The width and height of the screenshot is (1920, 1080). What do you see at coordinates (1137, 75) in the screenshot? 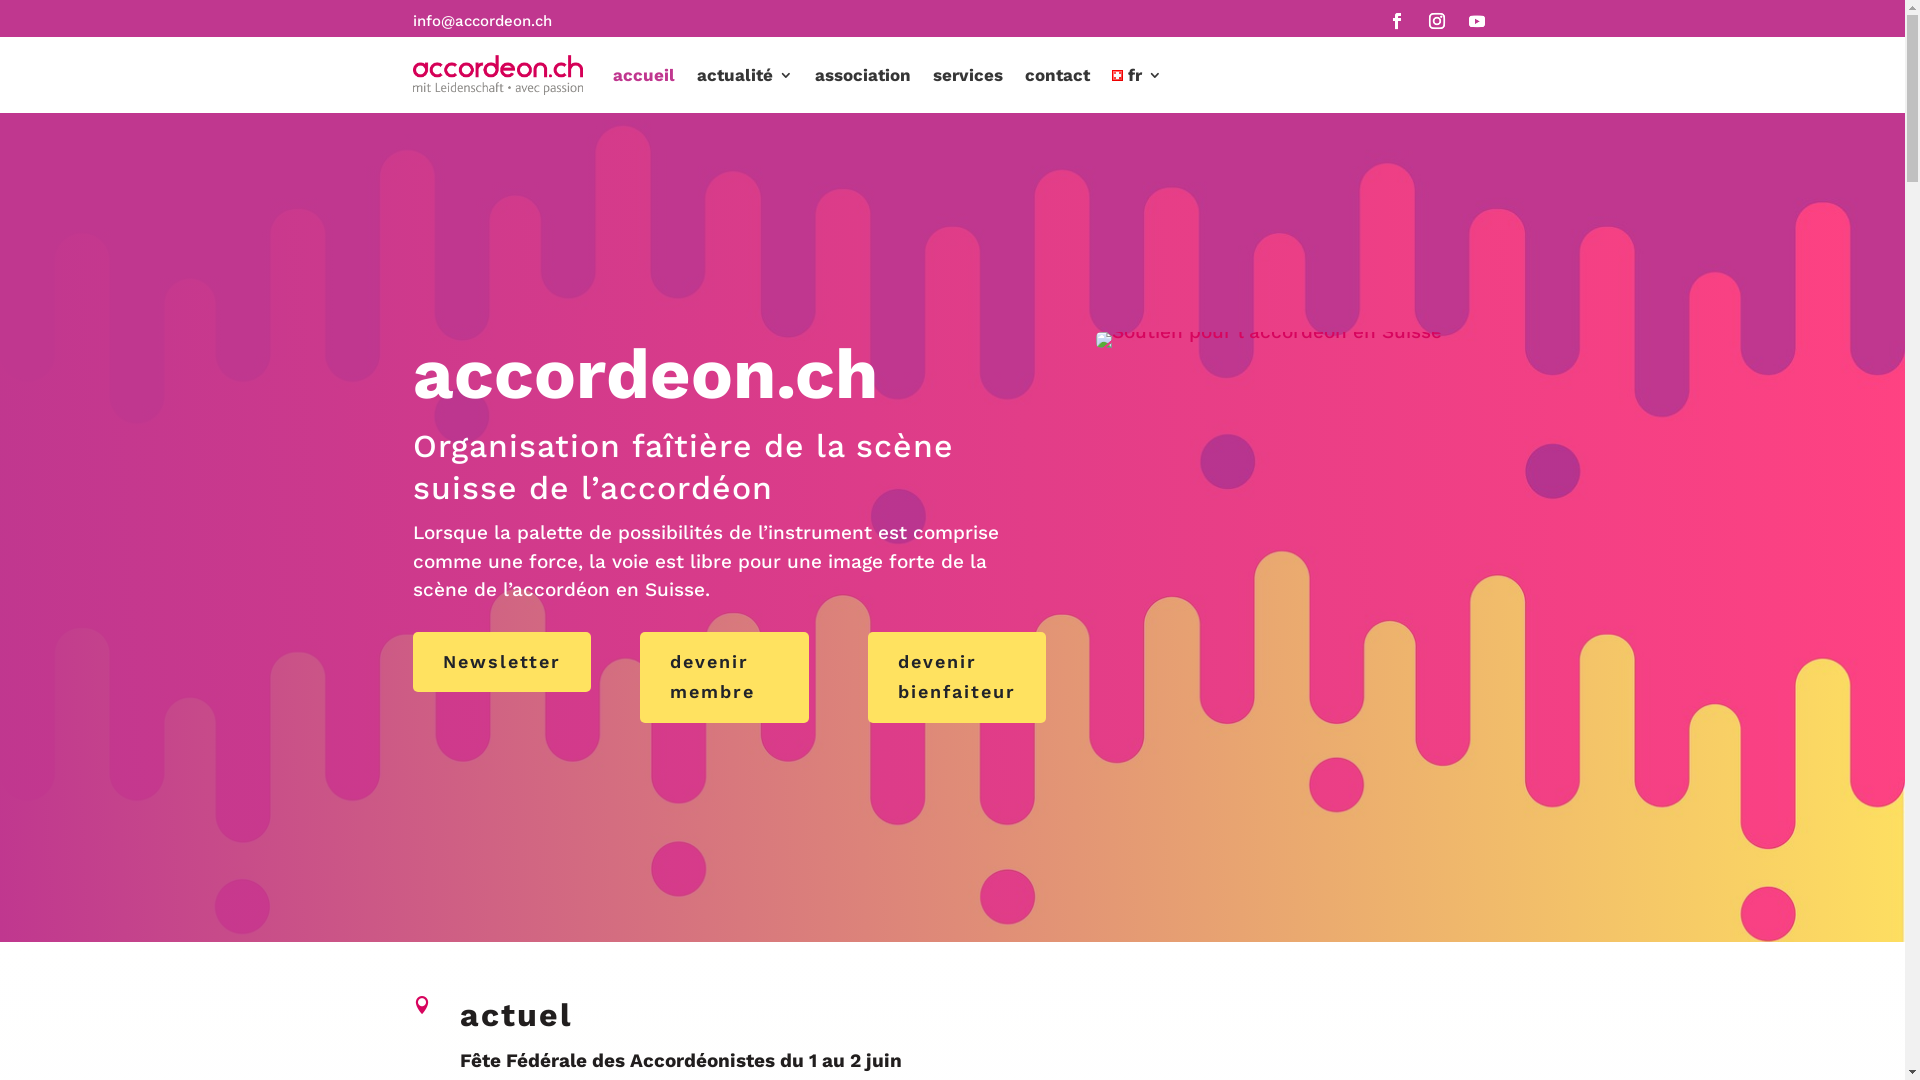
I see `fr` at bounding box center [1137, 75].